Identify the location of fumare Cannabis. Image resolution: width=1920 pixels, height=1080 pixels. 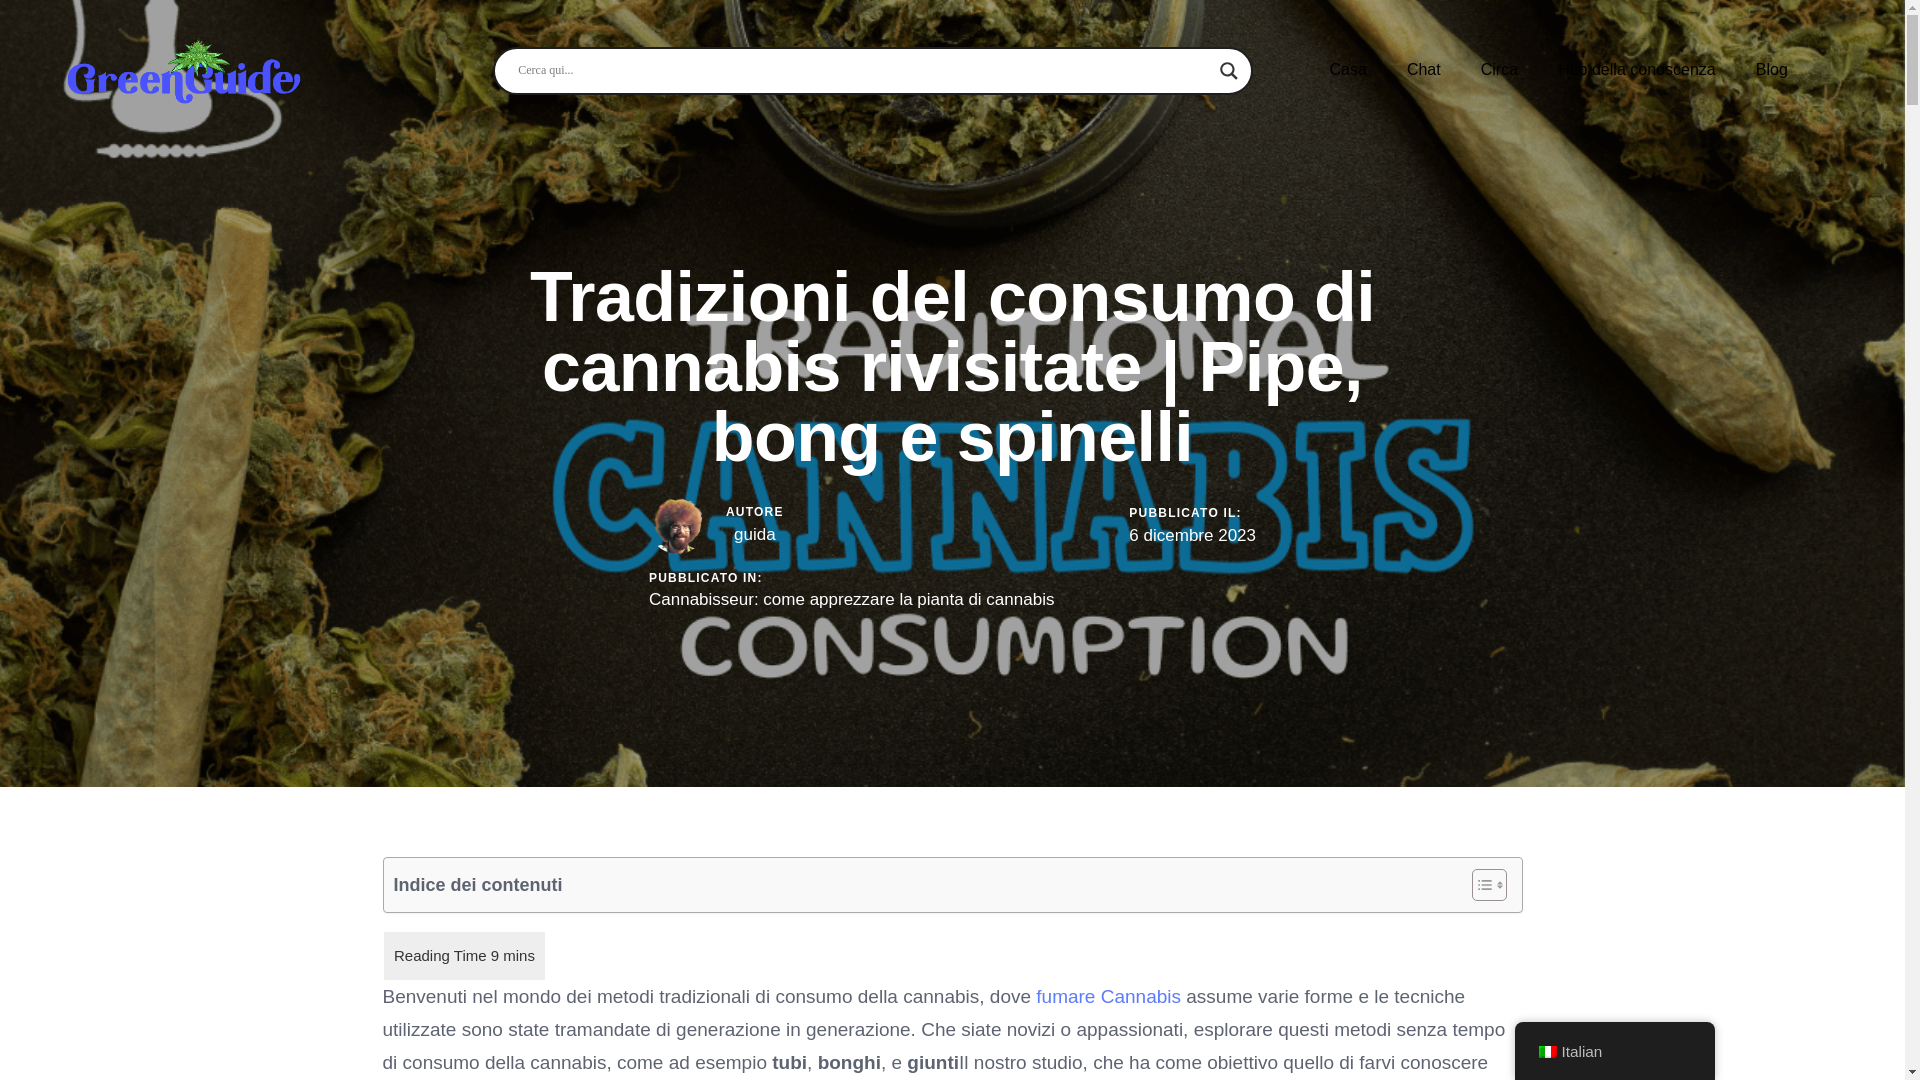
(1111, 996).